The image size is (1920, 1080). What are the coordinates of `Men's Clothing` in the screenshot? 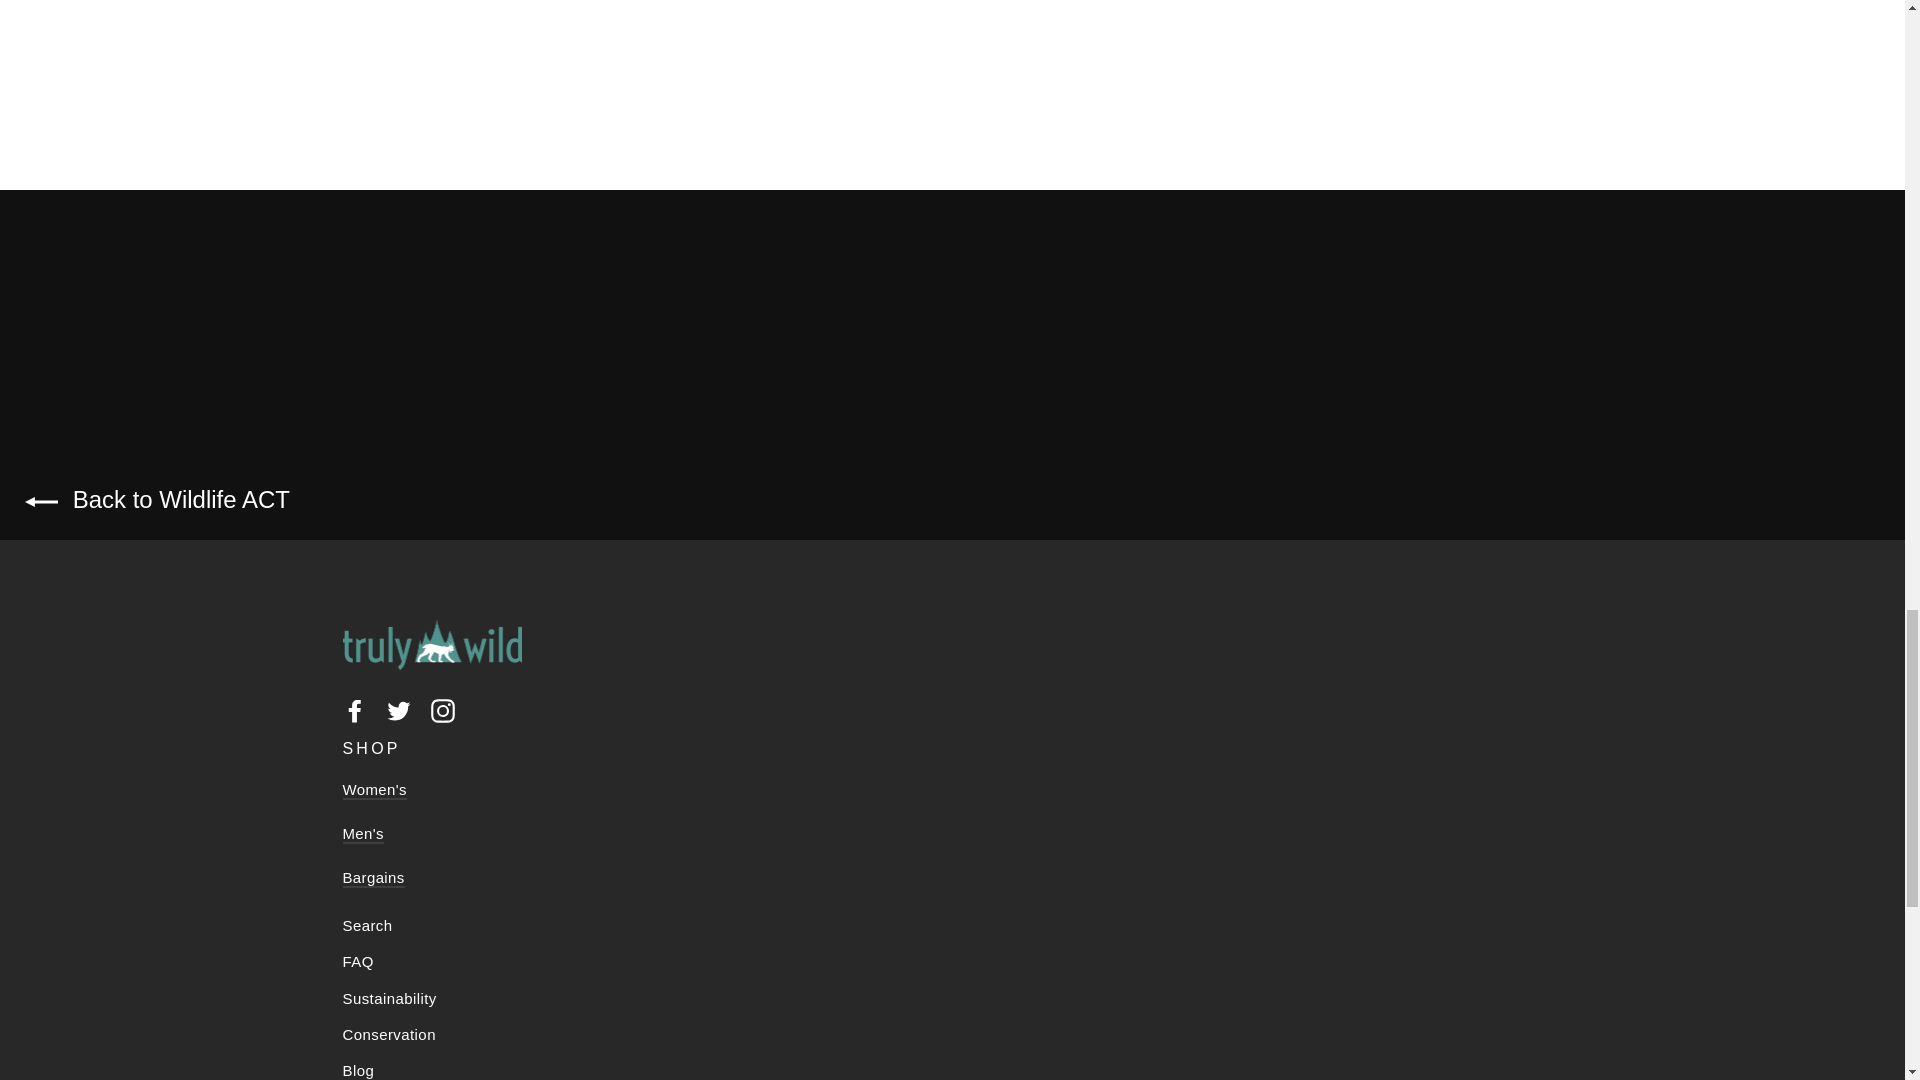 It's located at (362, 834).